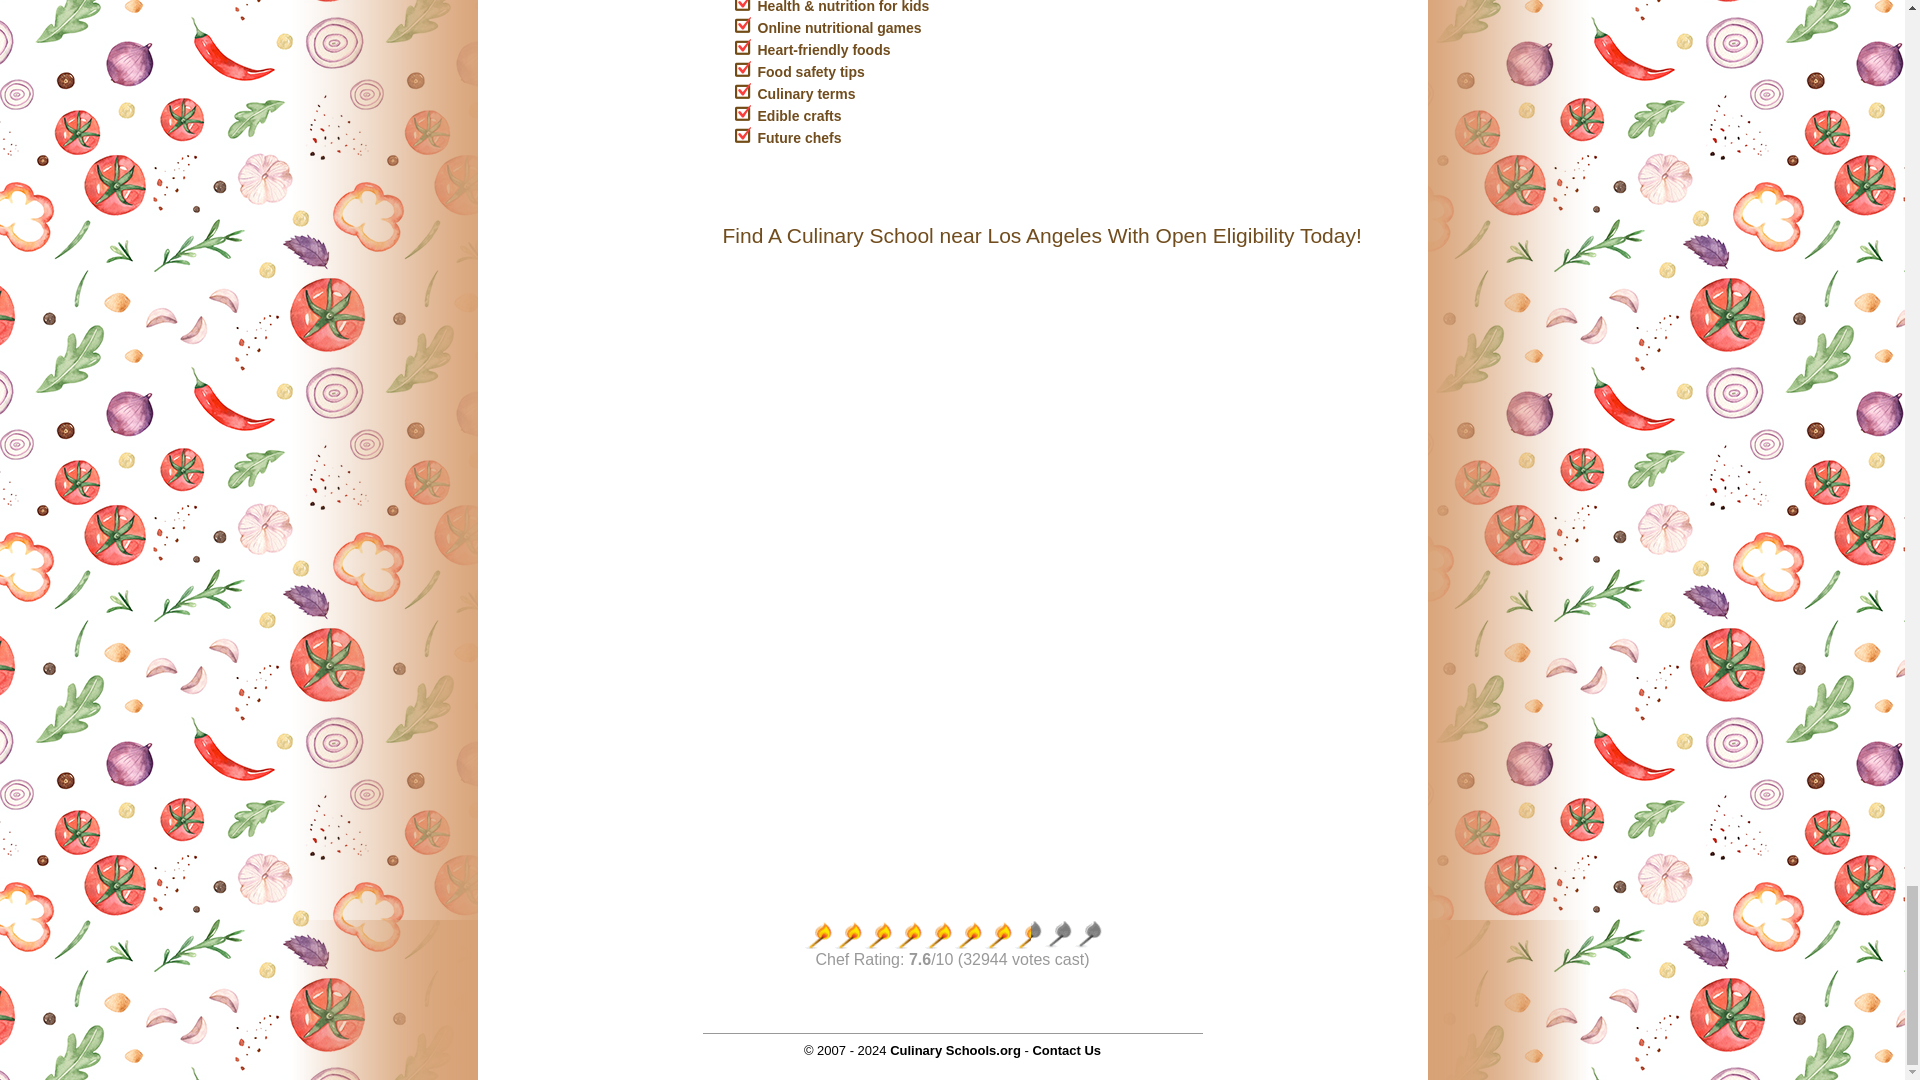 The height and width of the screenshot is (1080, 1920). I want to click on 2 out of 10, so click(846, 935).